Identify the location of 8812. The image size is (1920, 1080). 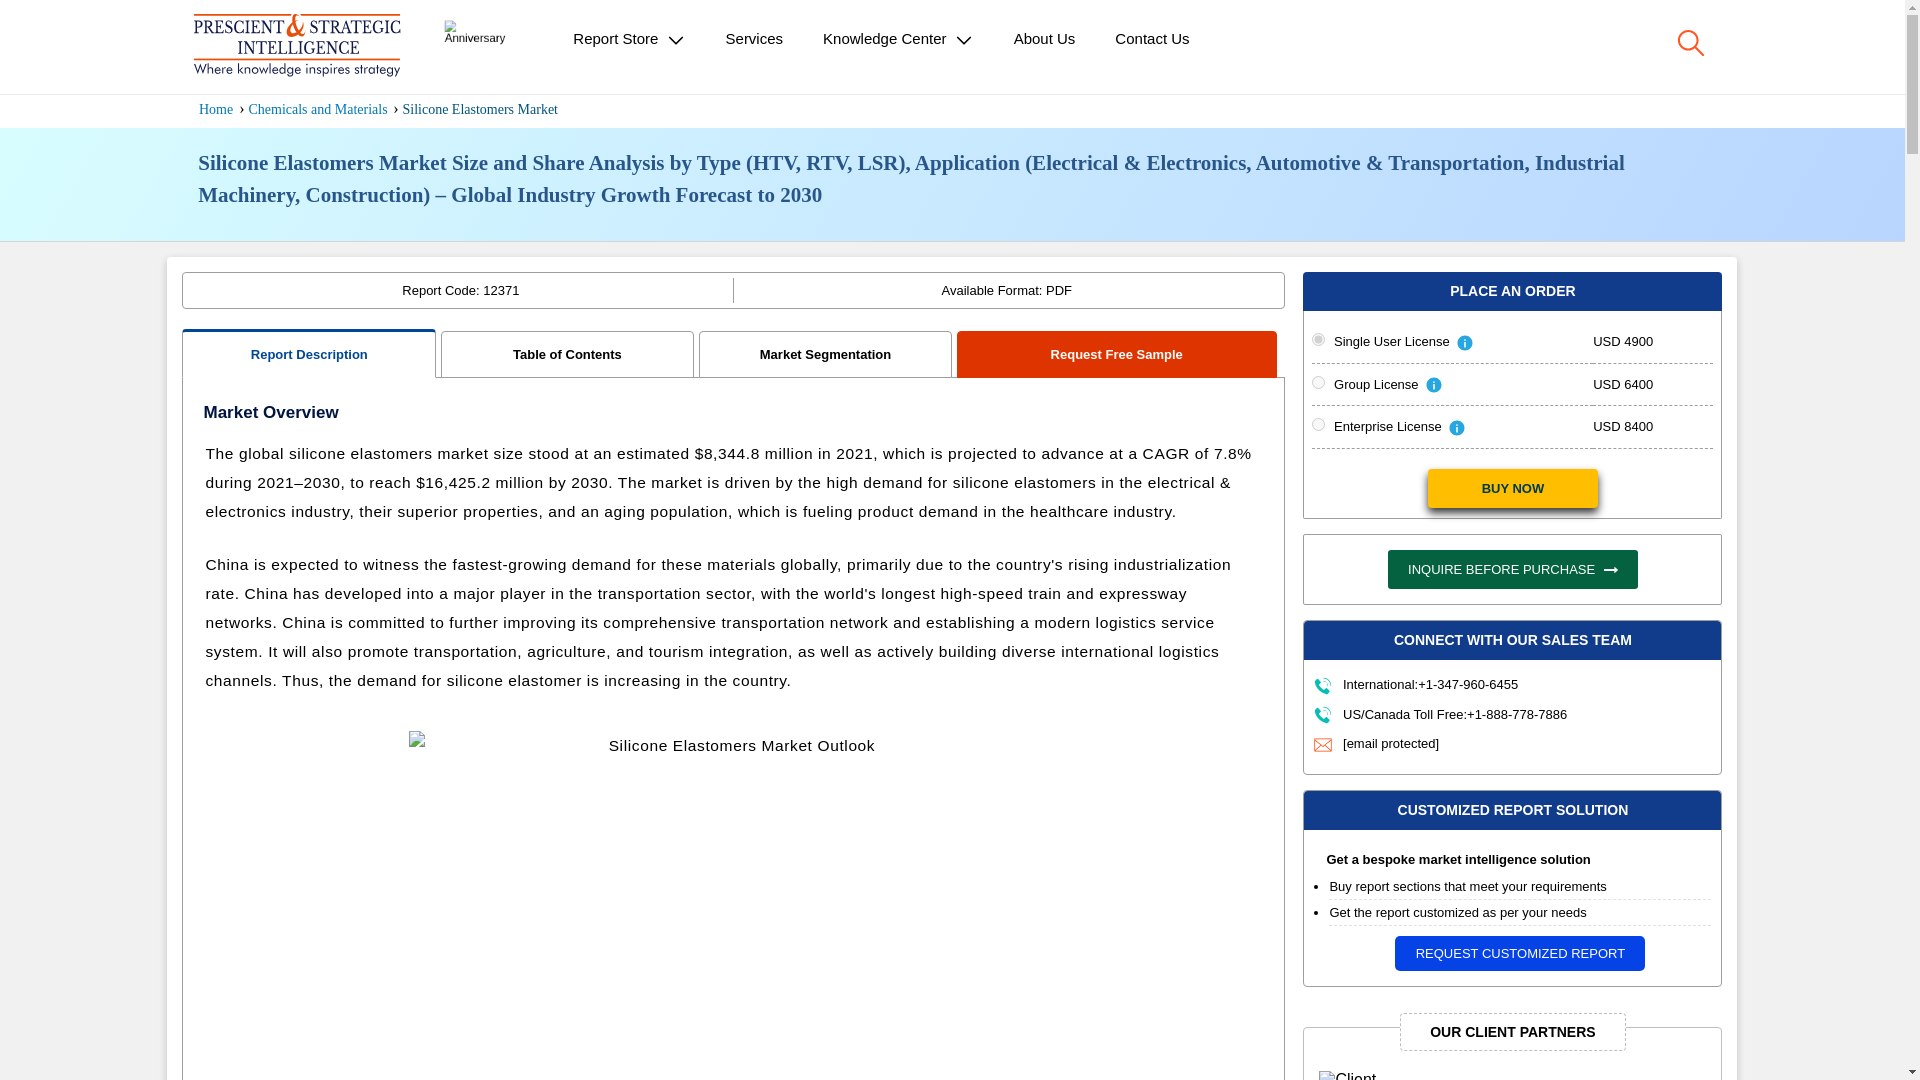
(1318, 382).